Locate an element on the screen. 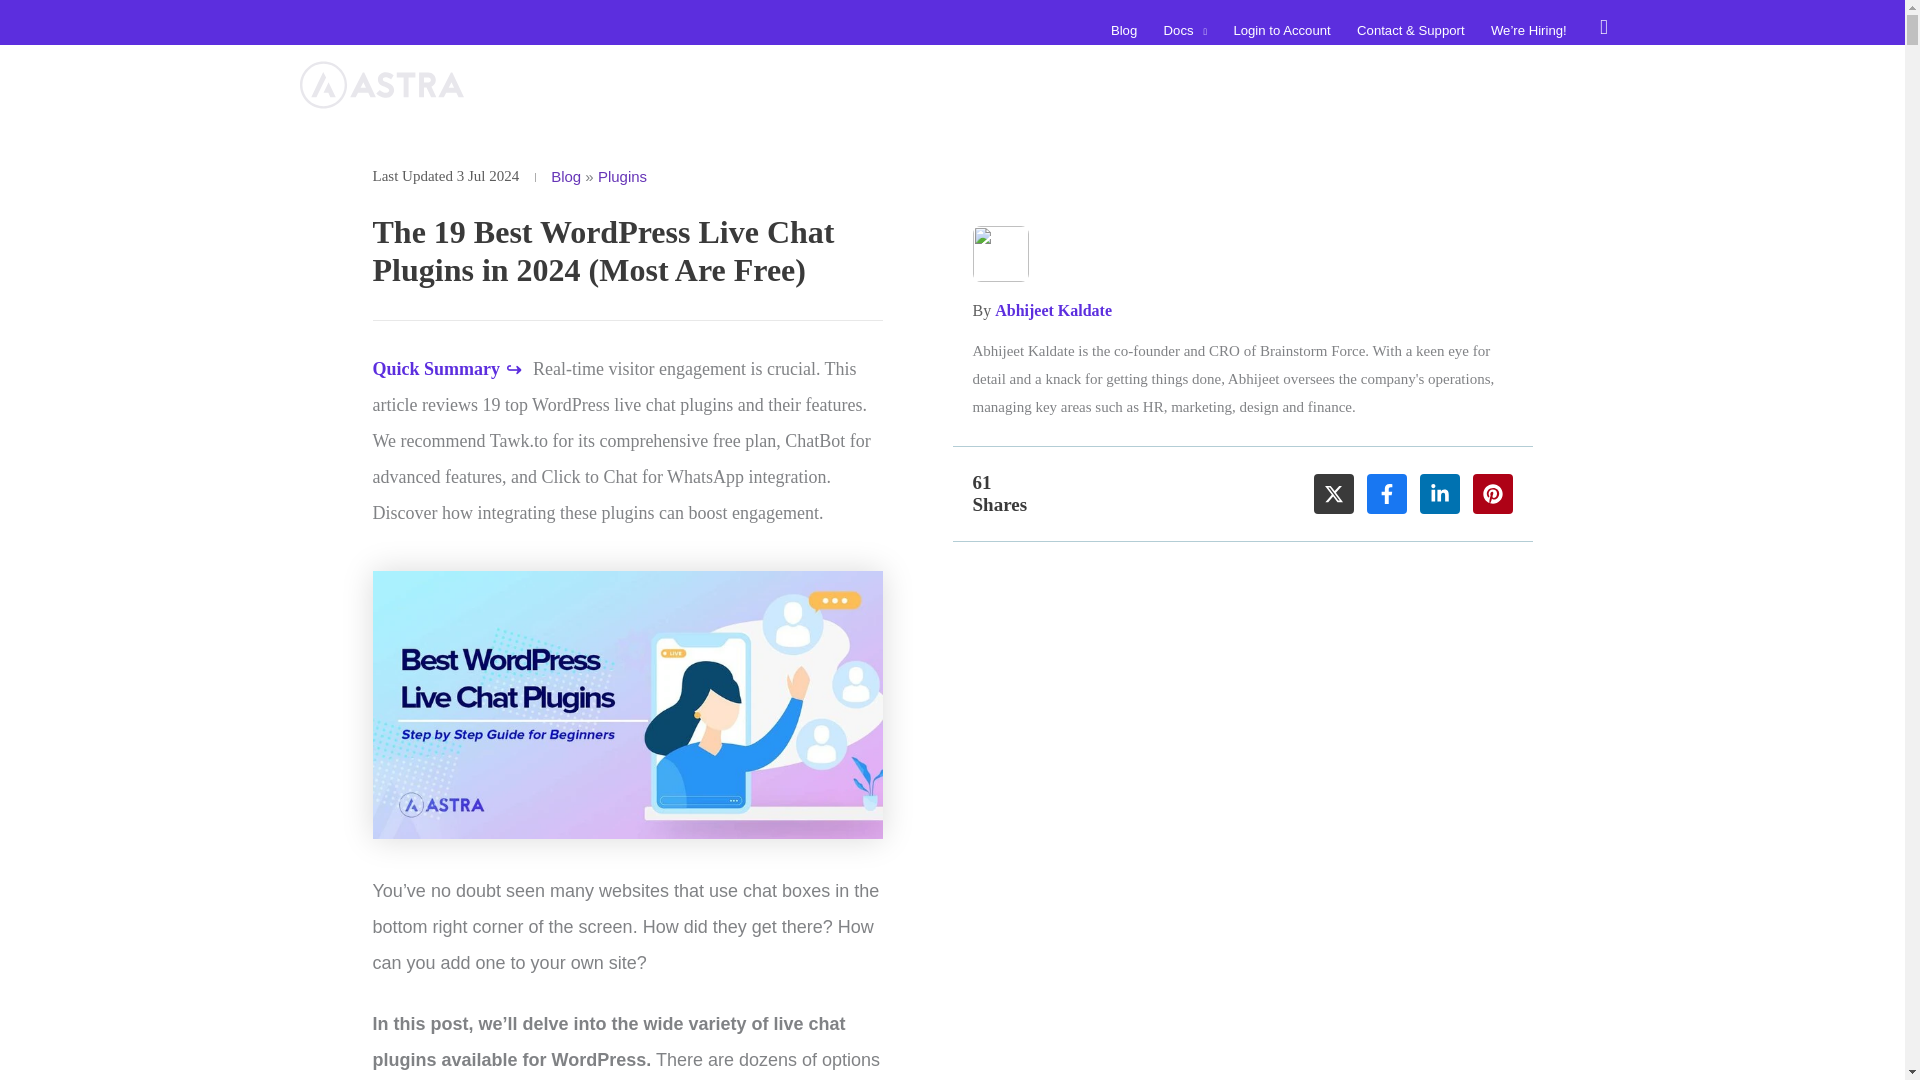 Image resolution: width=1920 pixels, height=1080 pixels. Testimonials is located at coordinates (1302, 84).